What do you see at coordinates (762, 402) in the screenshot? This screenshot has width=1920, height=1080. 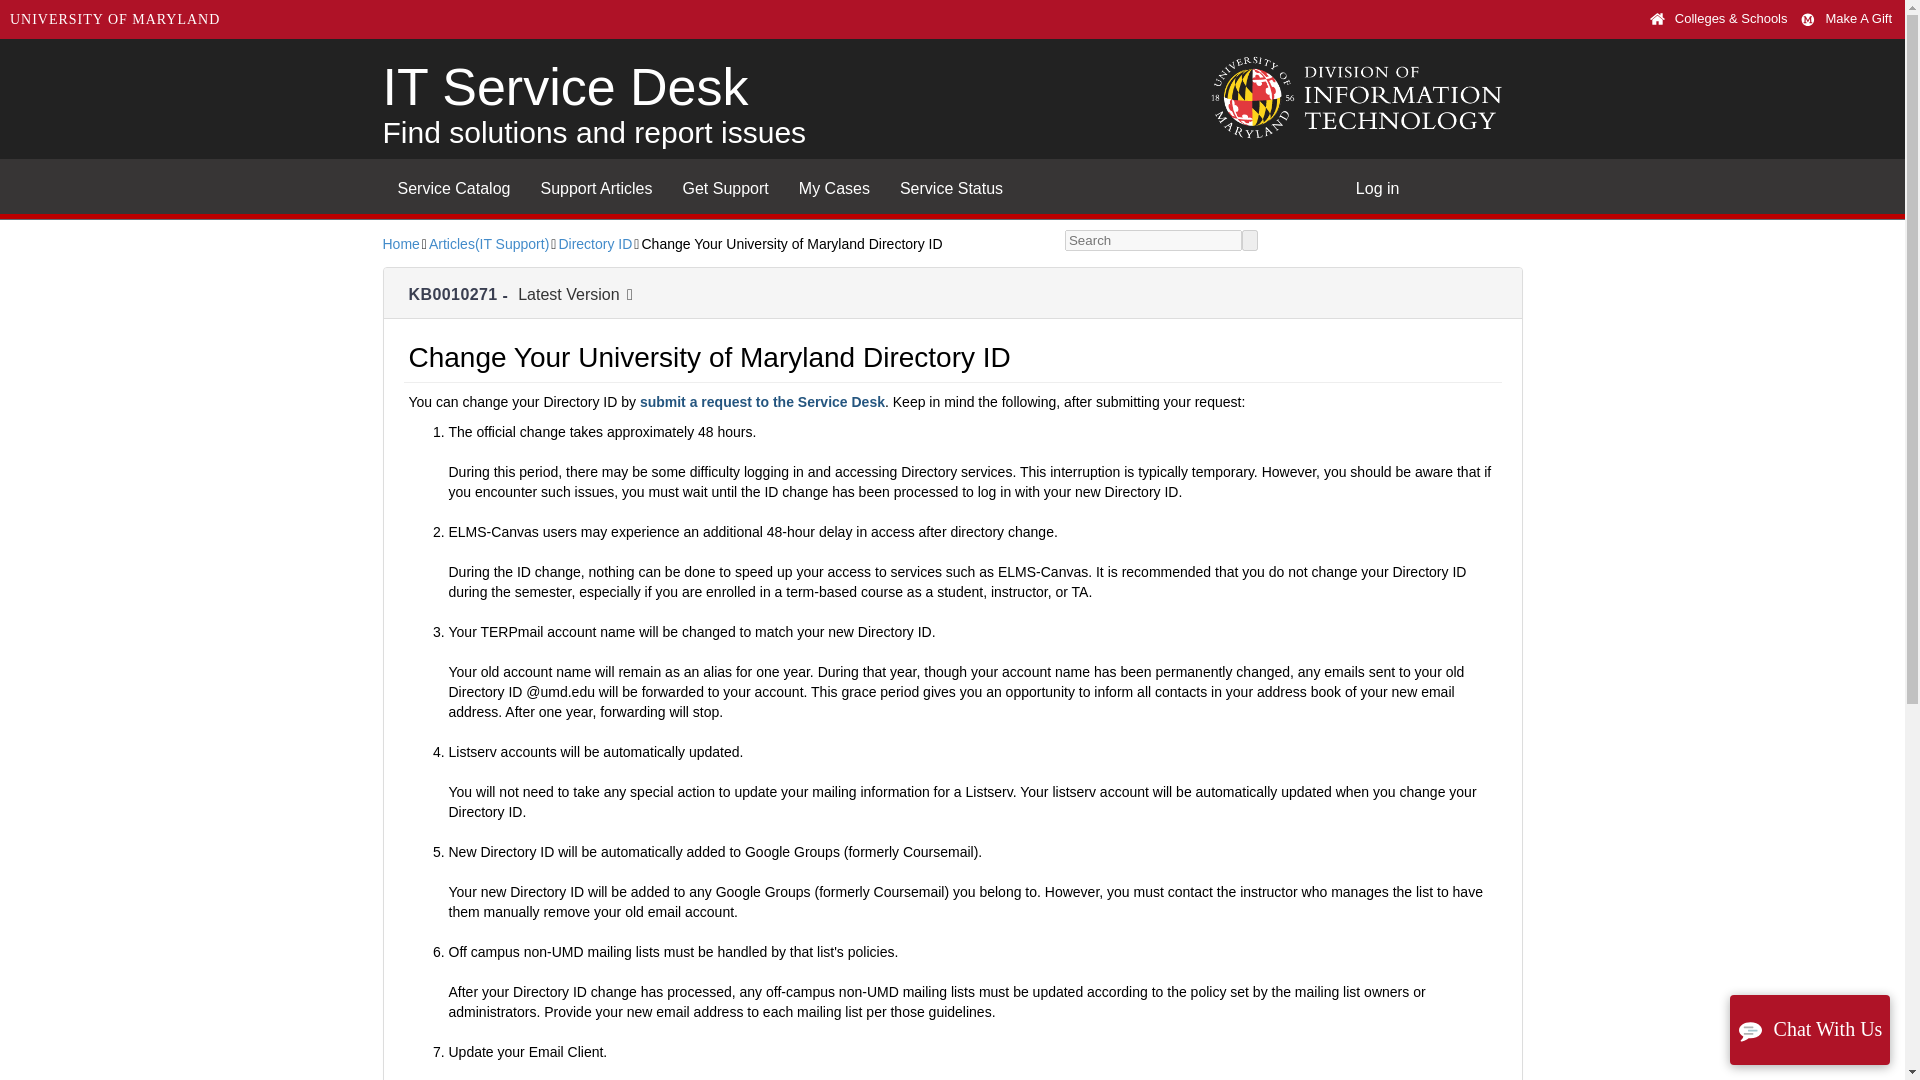 I see `submit a request to the Service Desk` at bounding box center [762, 402].